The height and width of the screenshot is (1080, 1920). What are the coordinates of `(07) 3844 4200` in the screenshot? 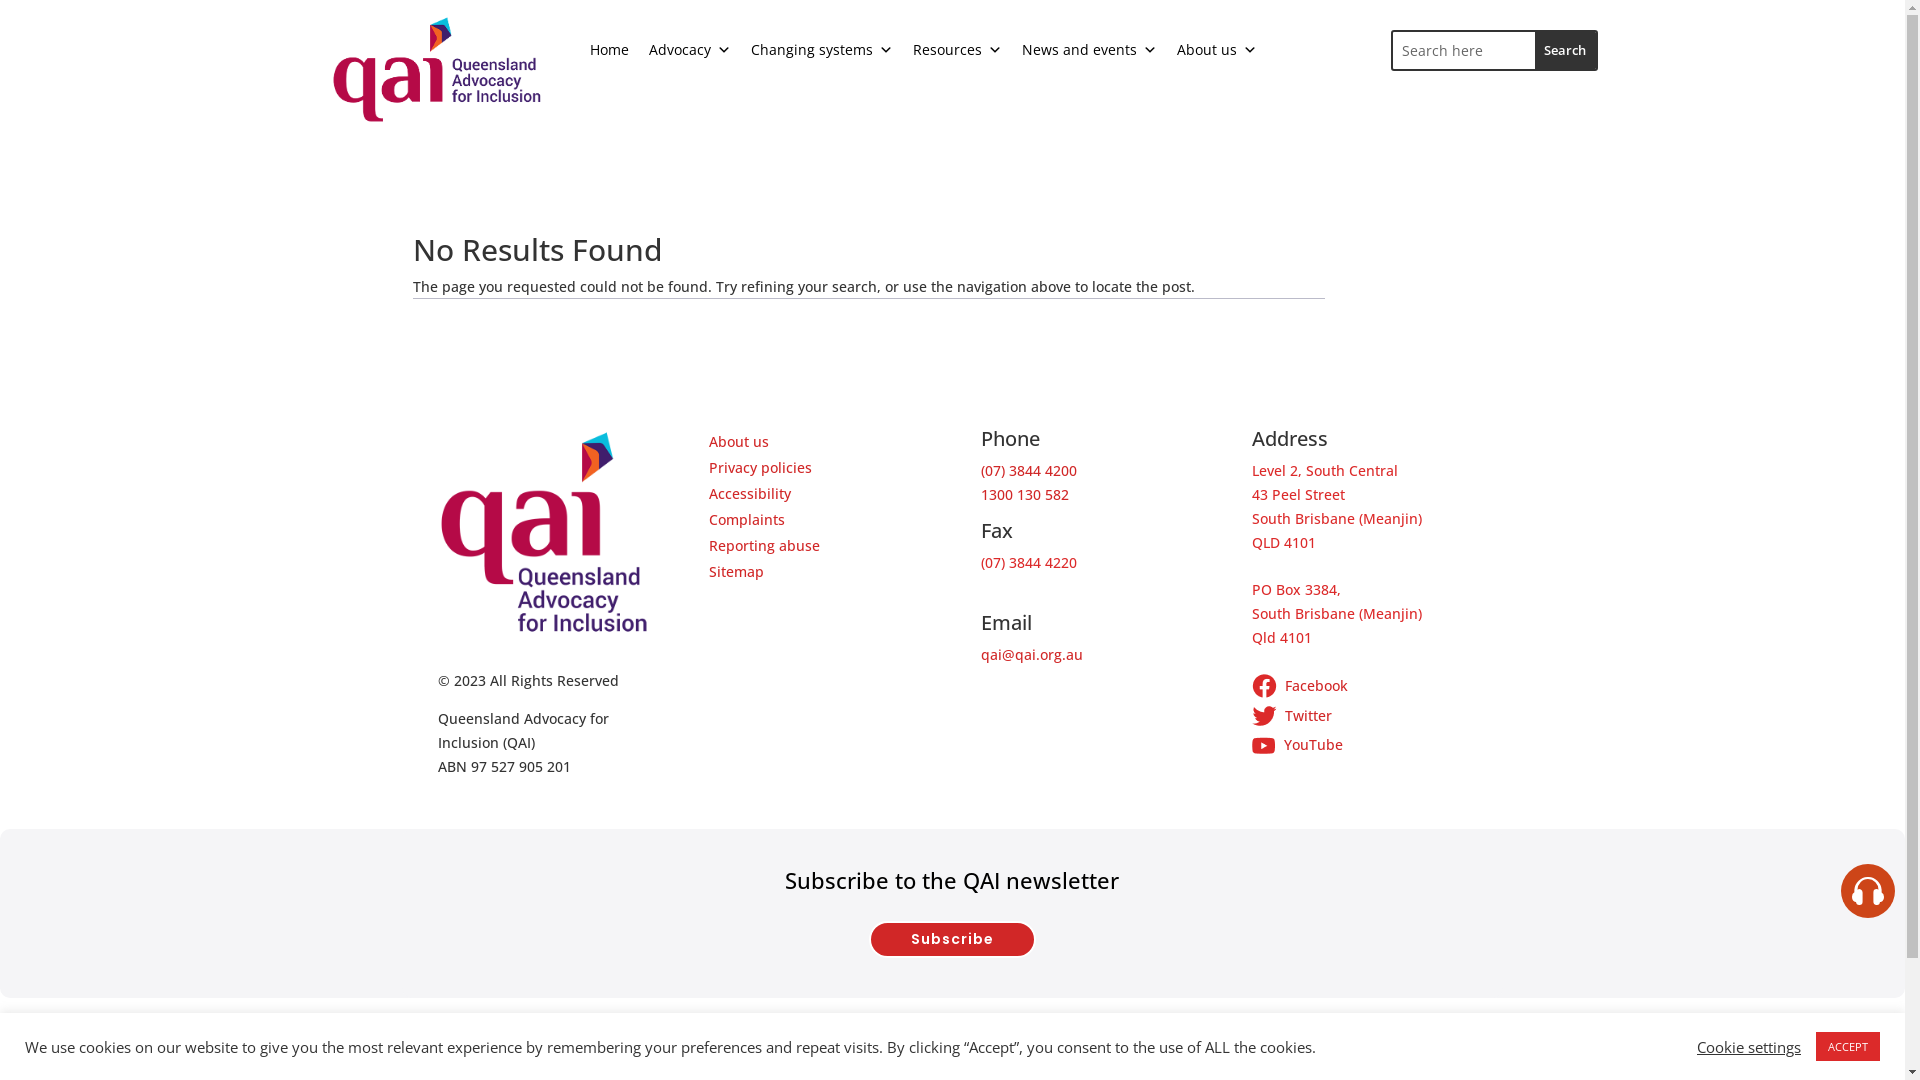 It's located at (1029, 470).